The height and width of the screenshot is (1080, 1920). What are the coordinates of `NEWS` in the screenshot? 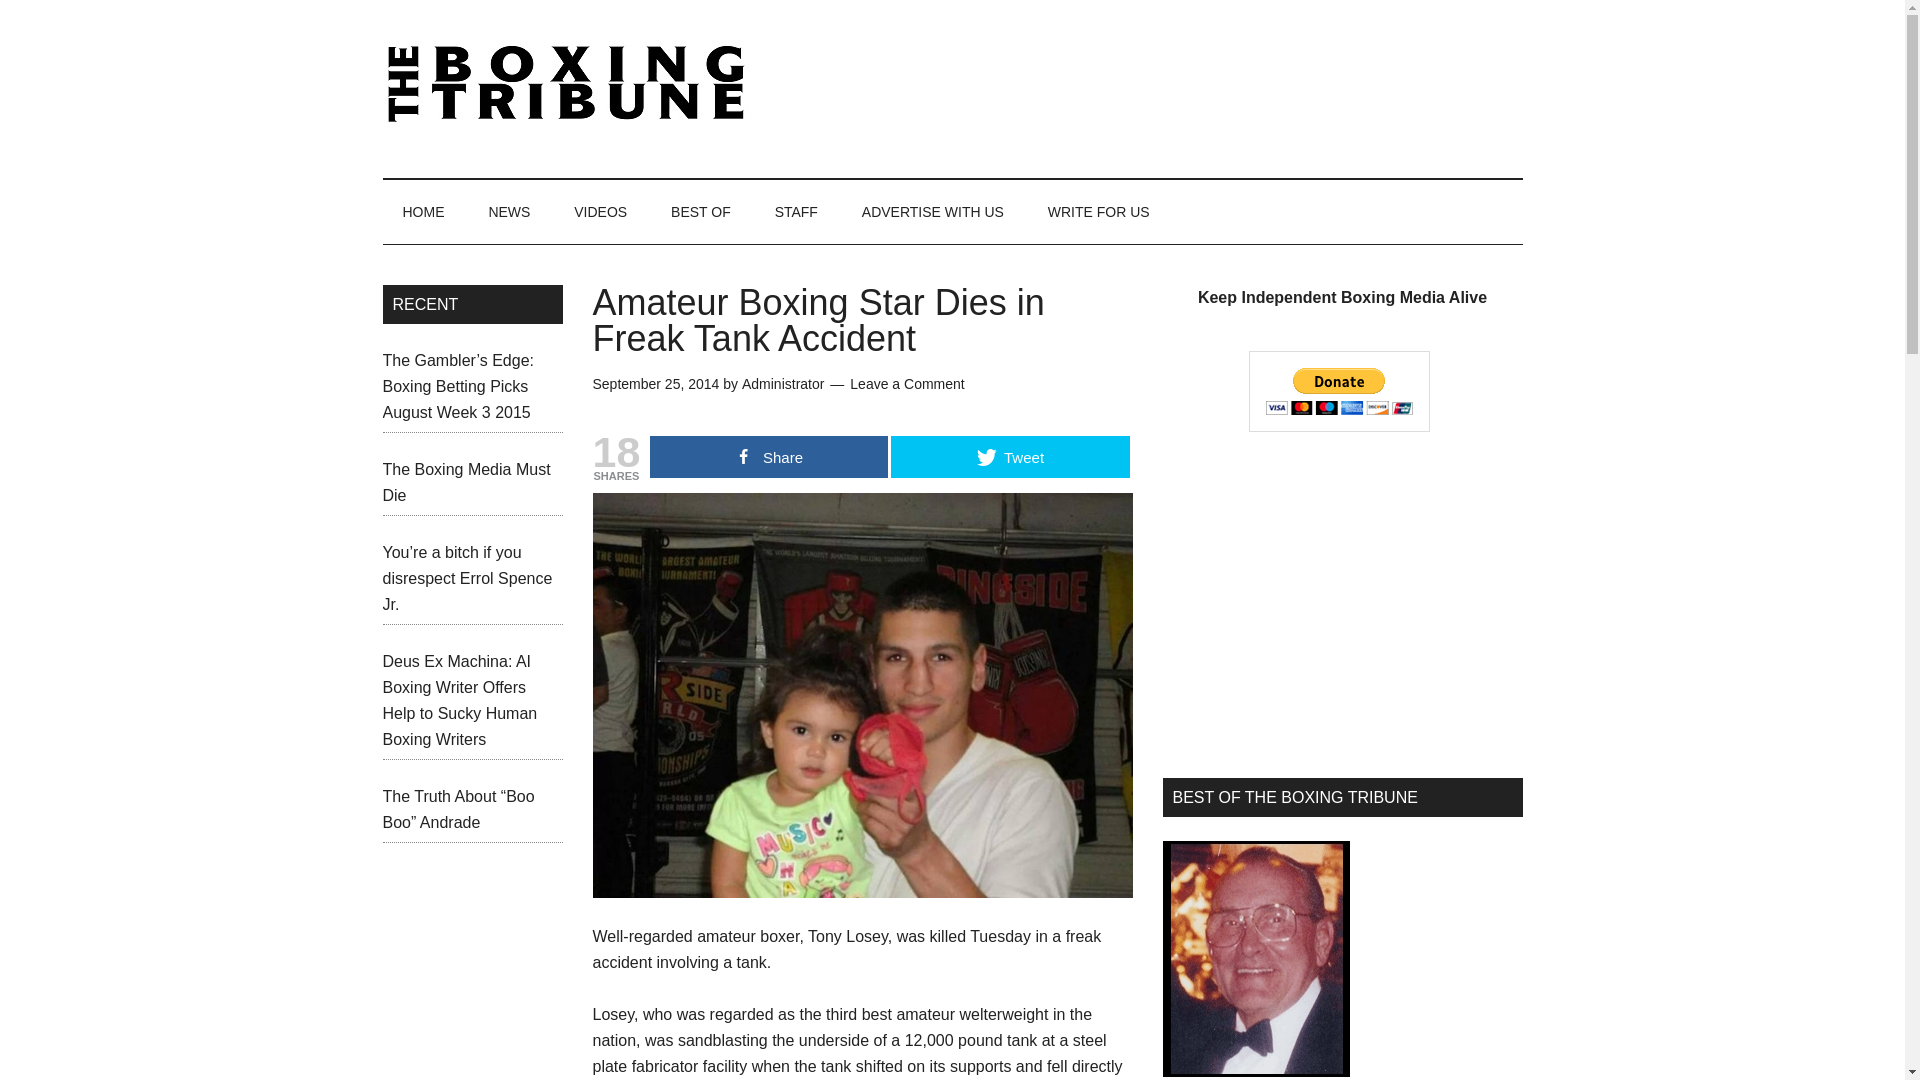 It's located at (508, 212).